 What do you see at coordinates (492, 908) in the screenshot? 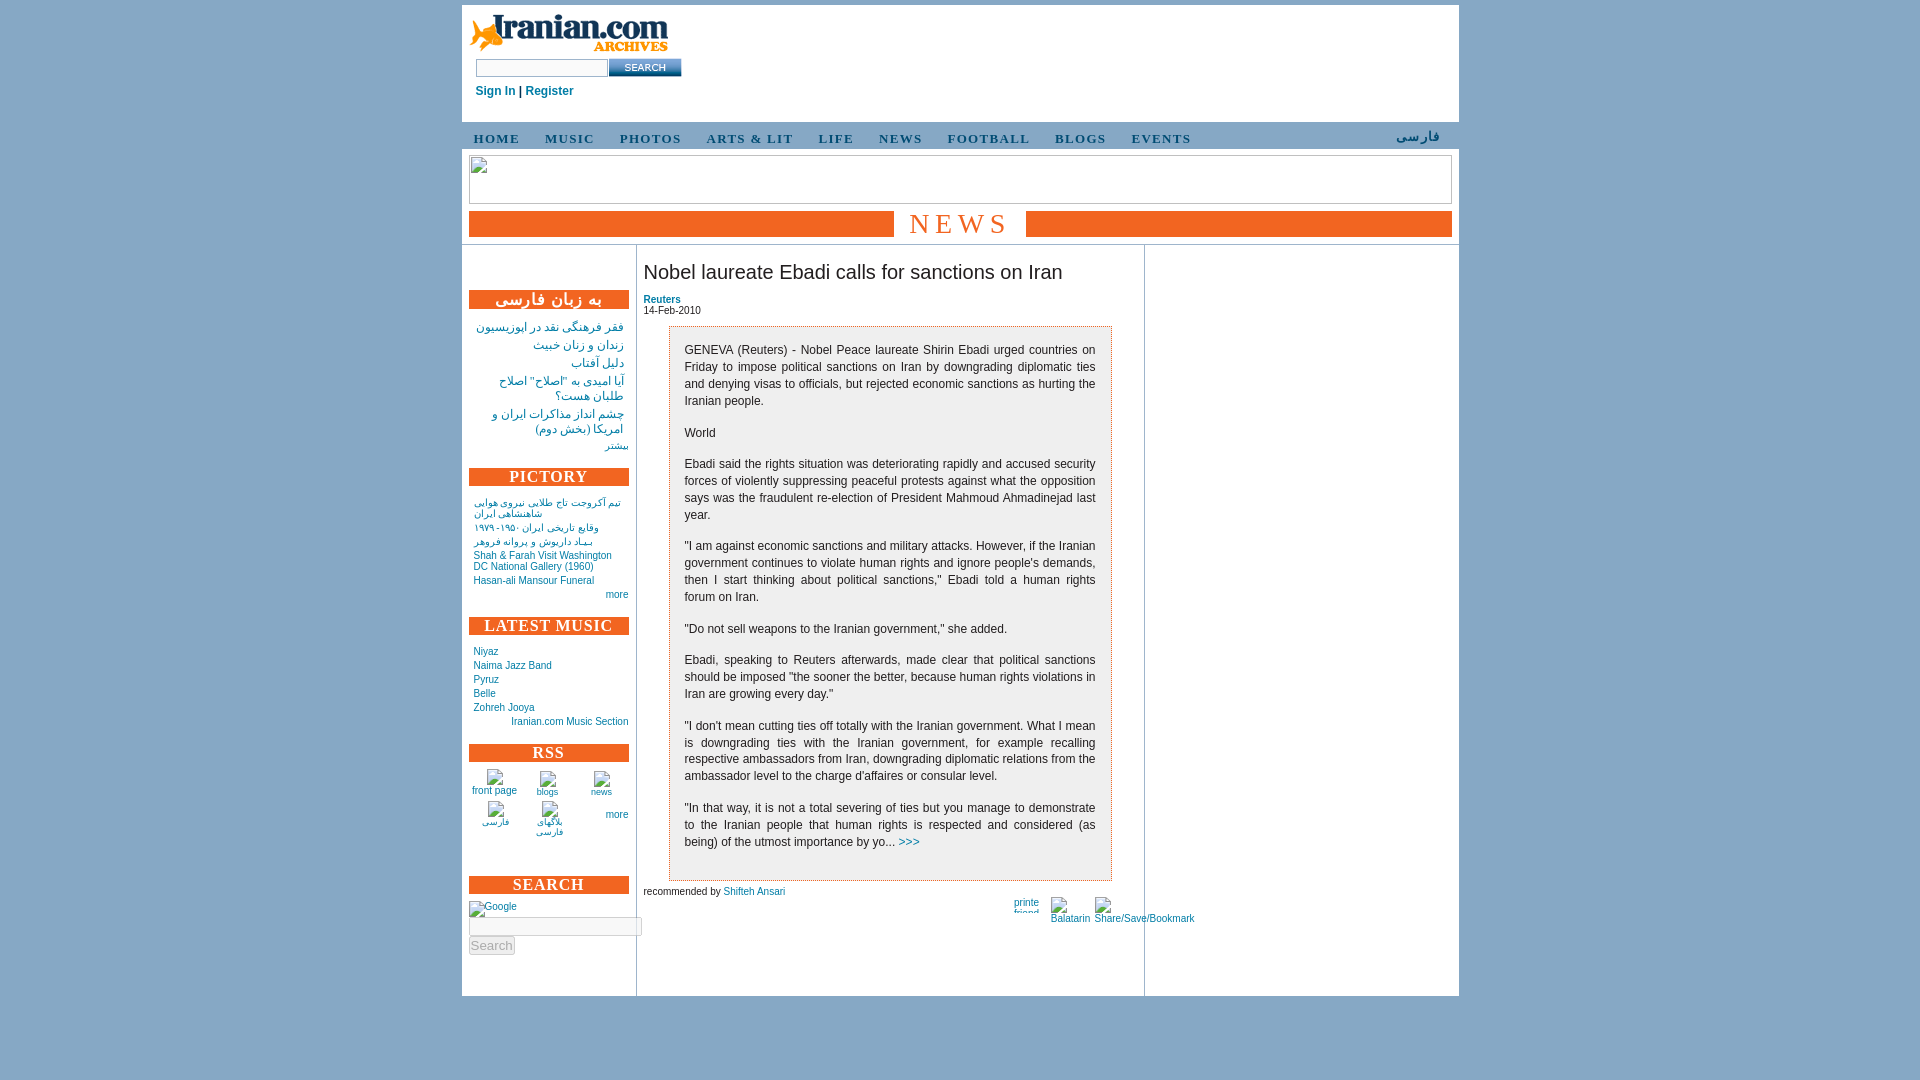
I see `Google` at bounding box center [492, 908].